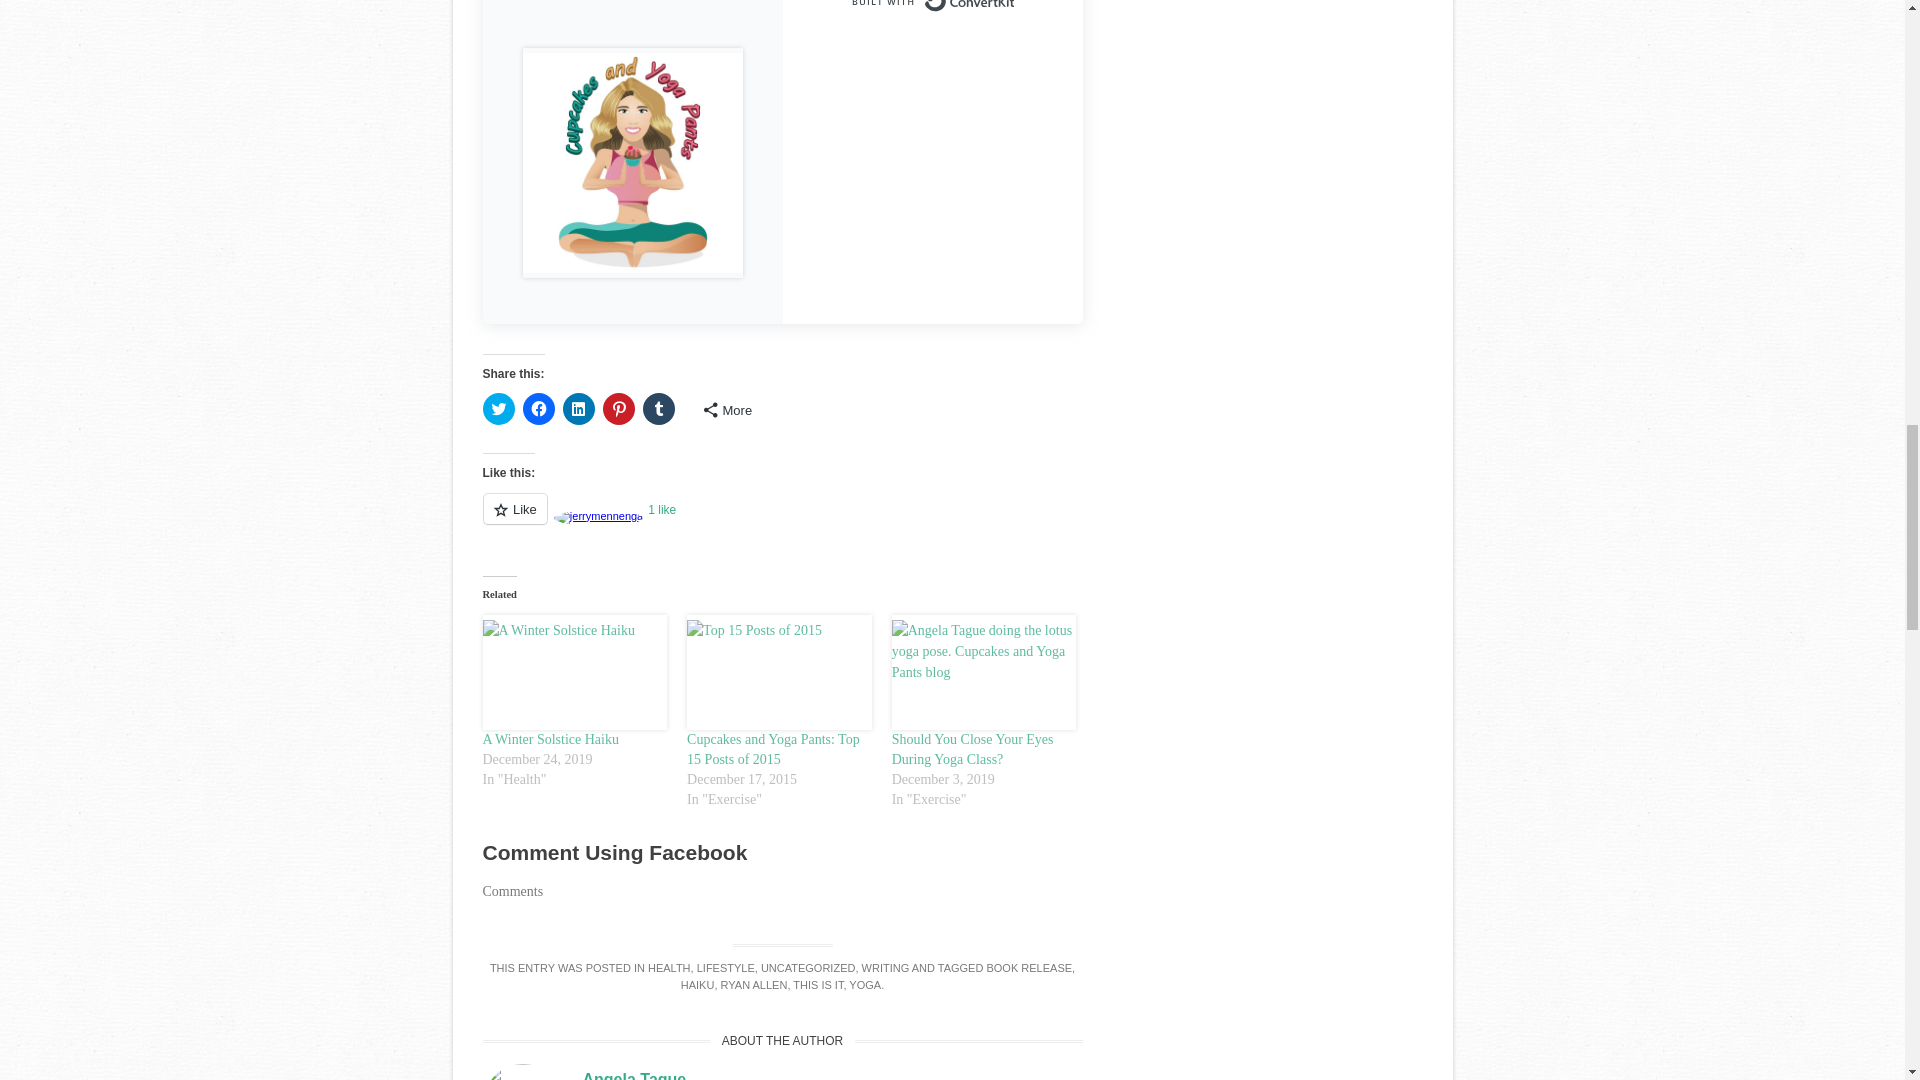 This screenshot has height=1080, width=1920. Describe the element at coordinates (726, 410) in the screenshot. I see `More` at that location.